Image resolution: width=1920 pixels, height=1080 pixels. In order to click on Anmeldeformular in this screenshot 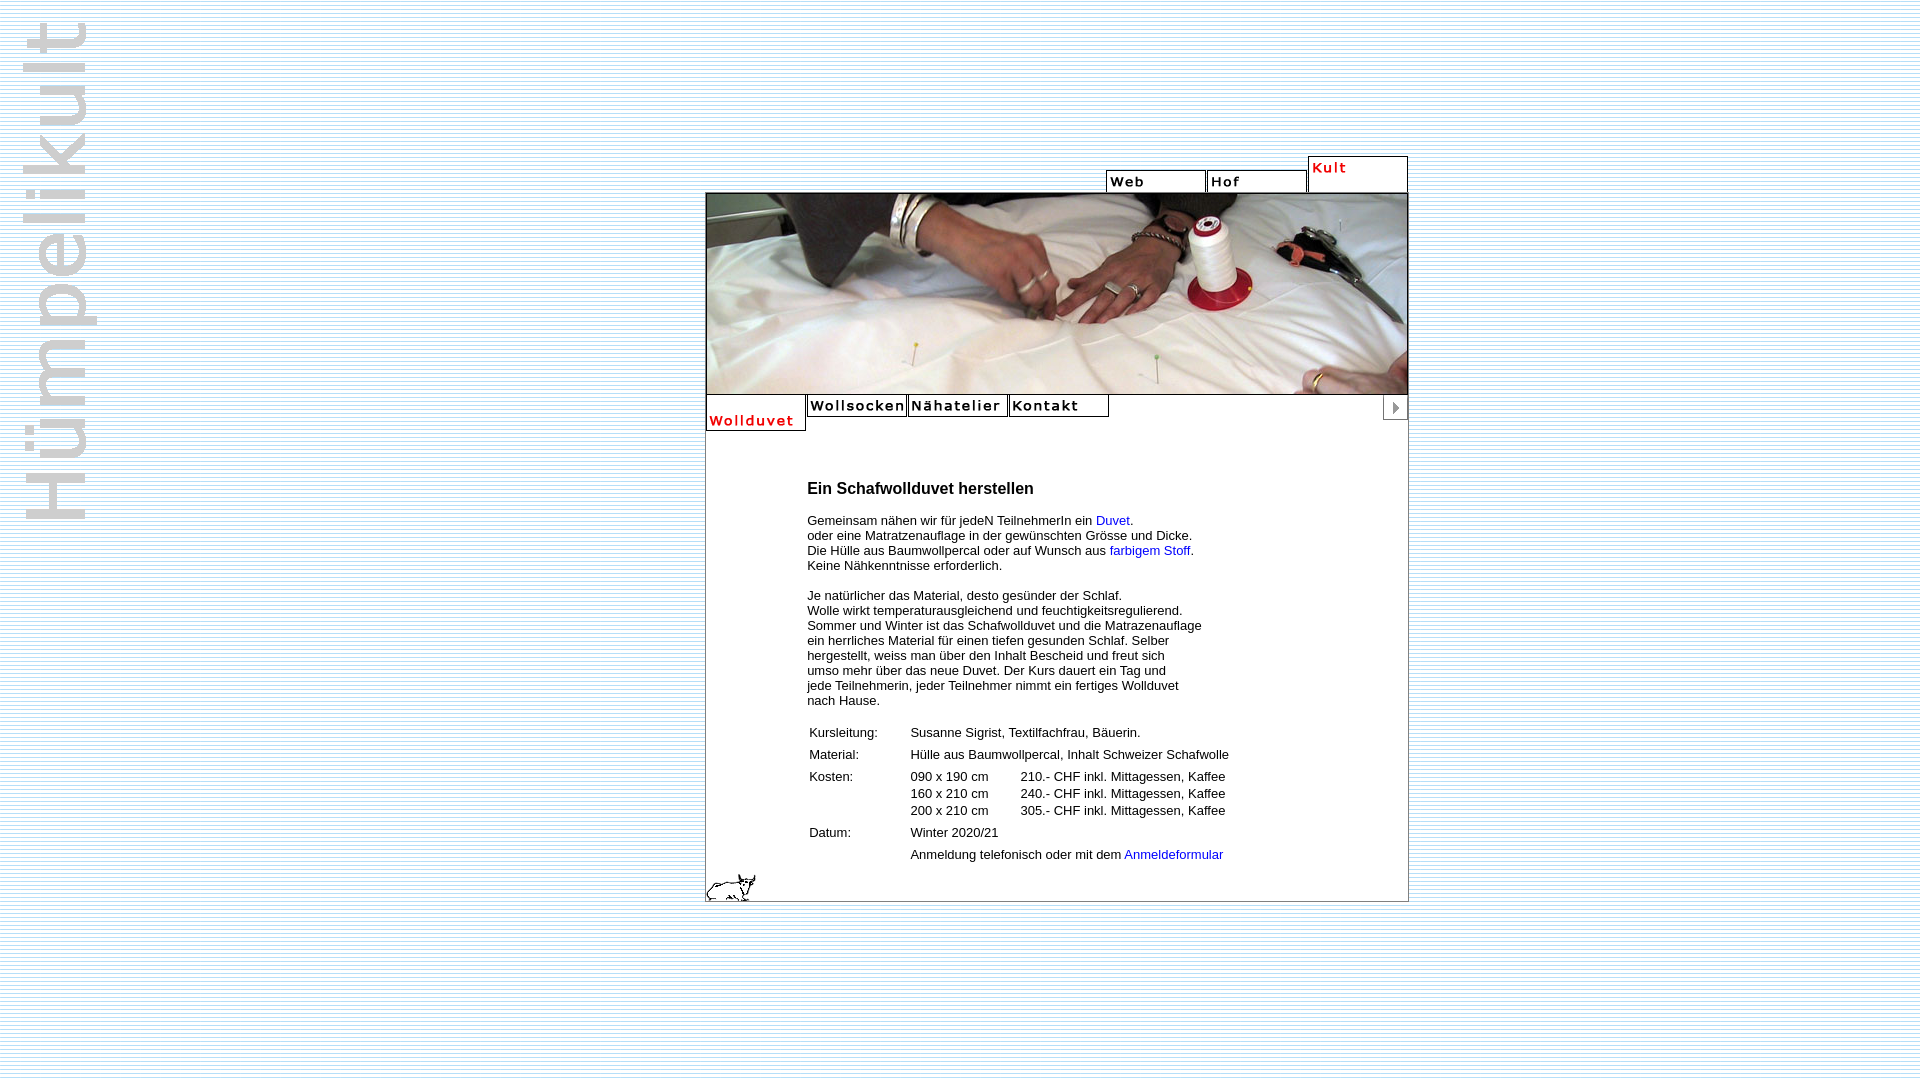, I will do `click(1174, 854)`.